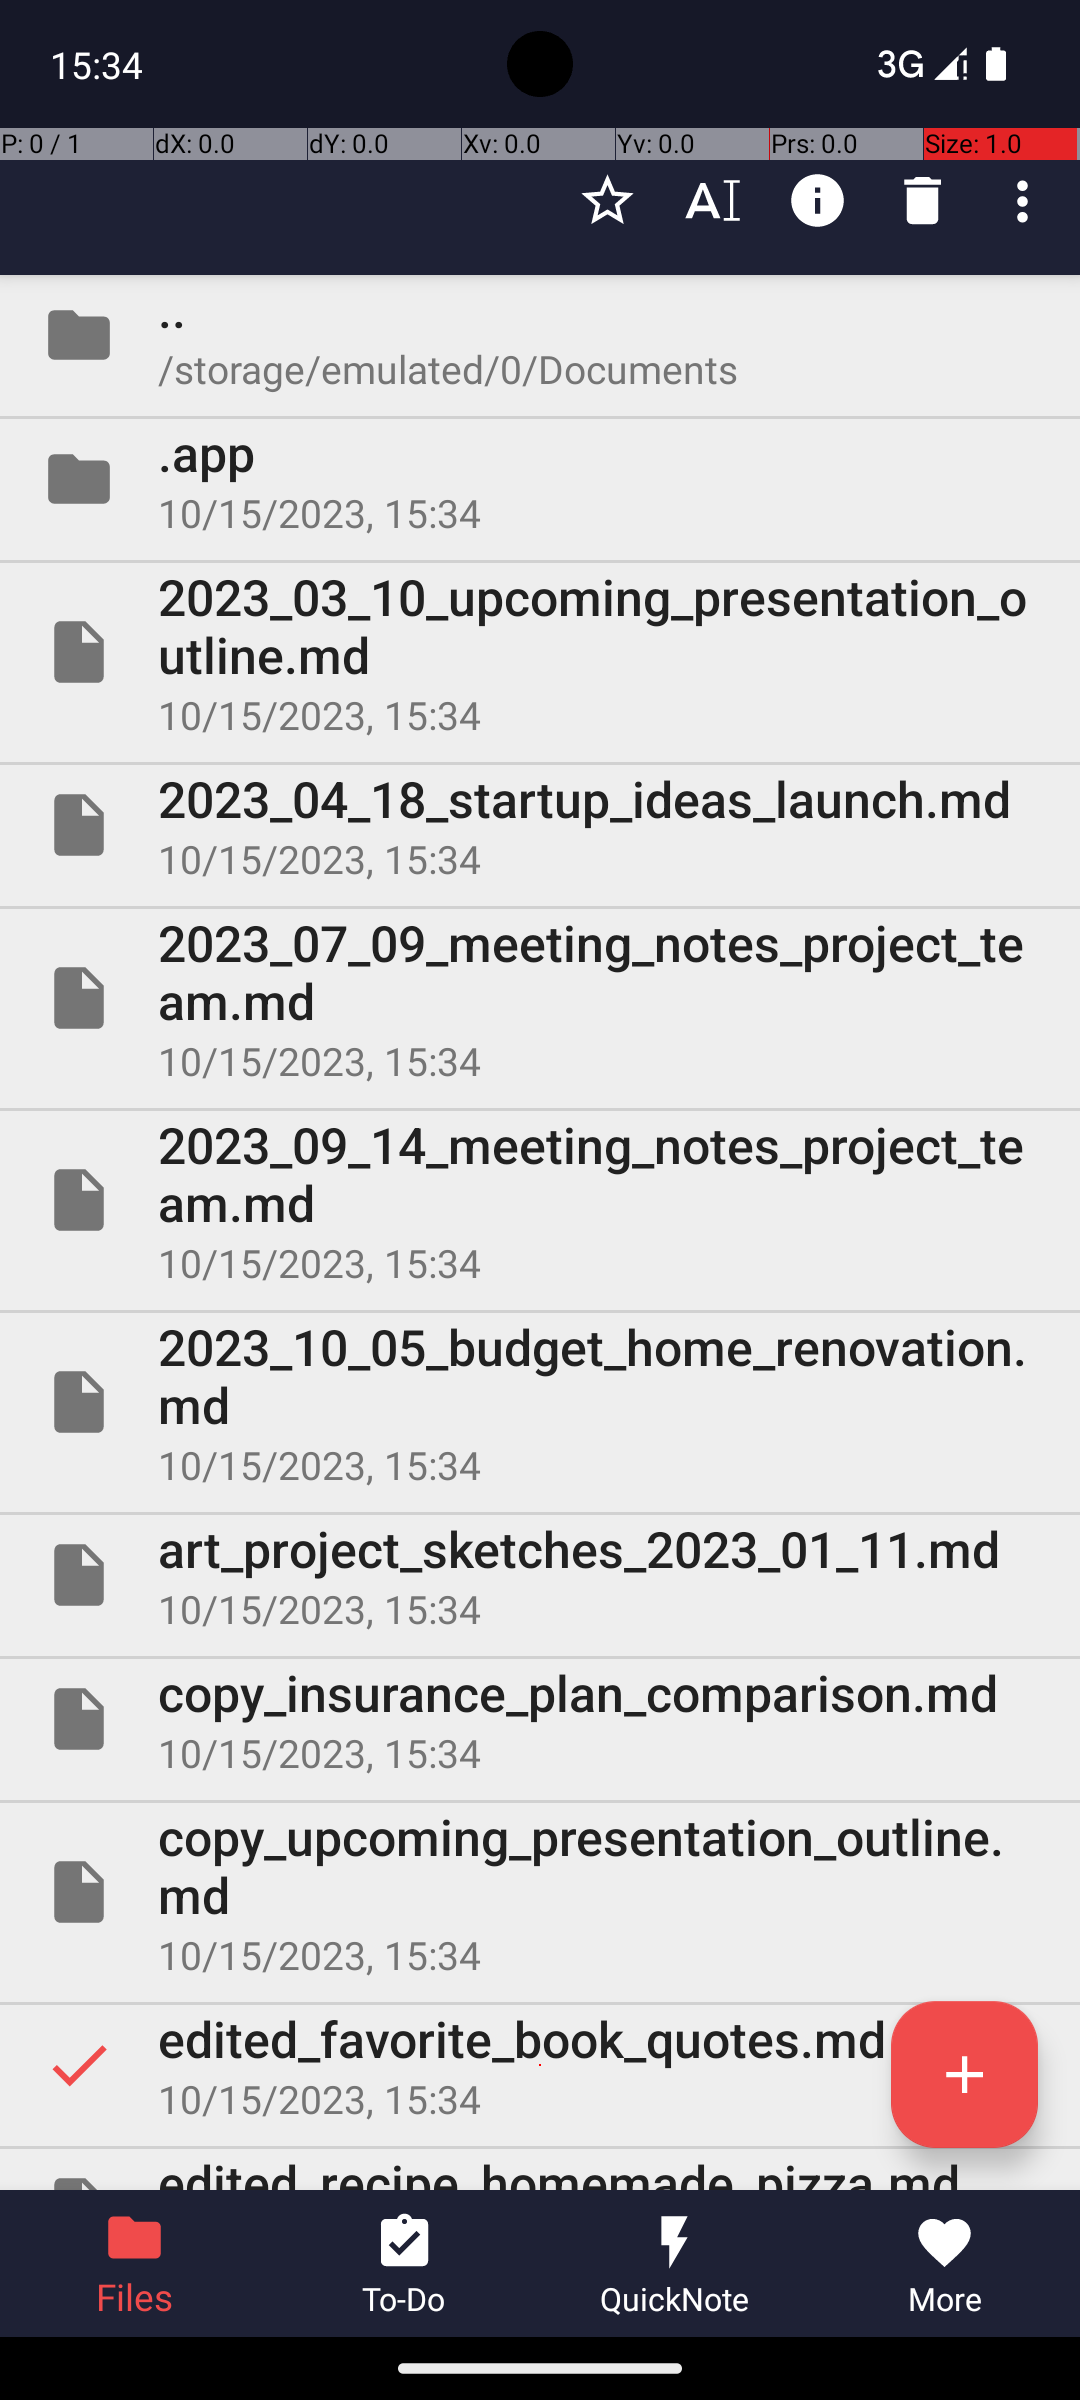  Describe the element at coordinates (540, 1200) in the screenshot. I see `File 2023_09_14_meeting_notes_project_team.md ` at that location.